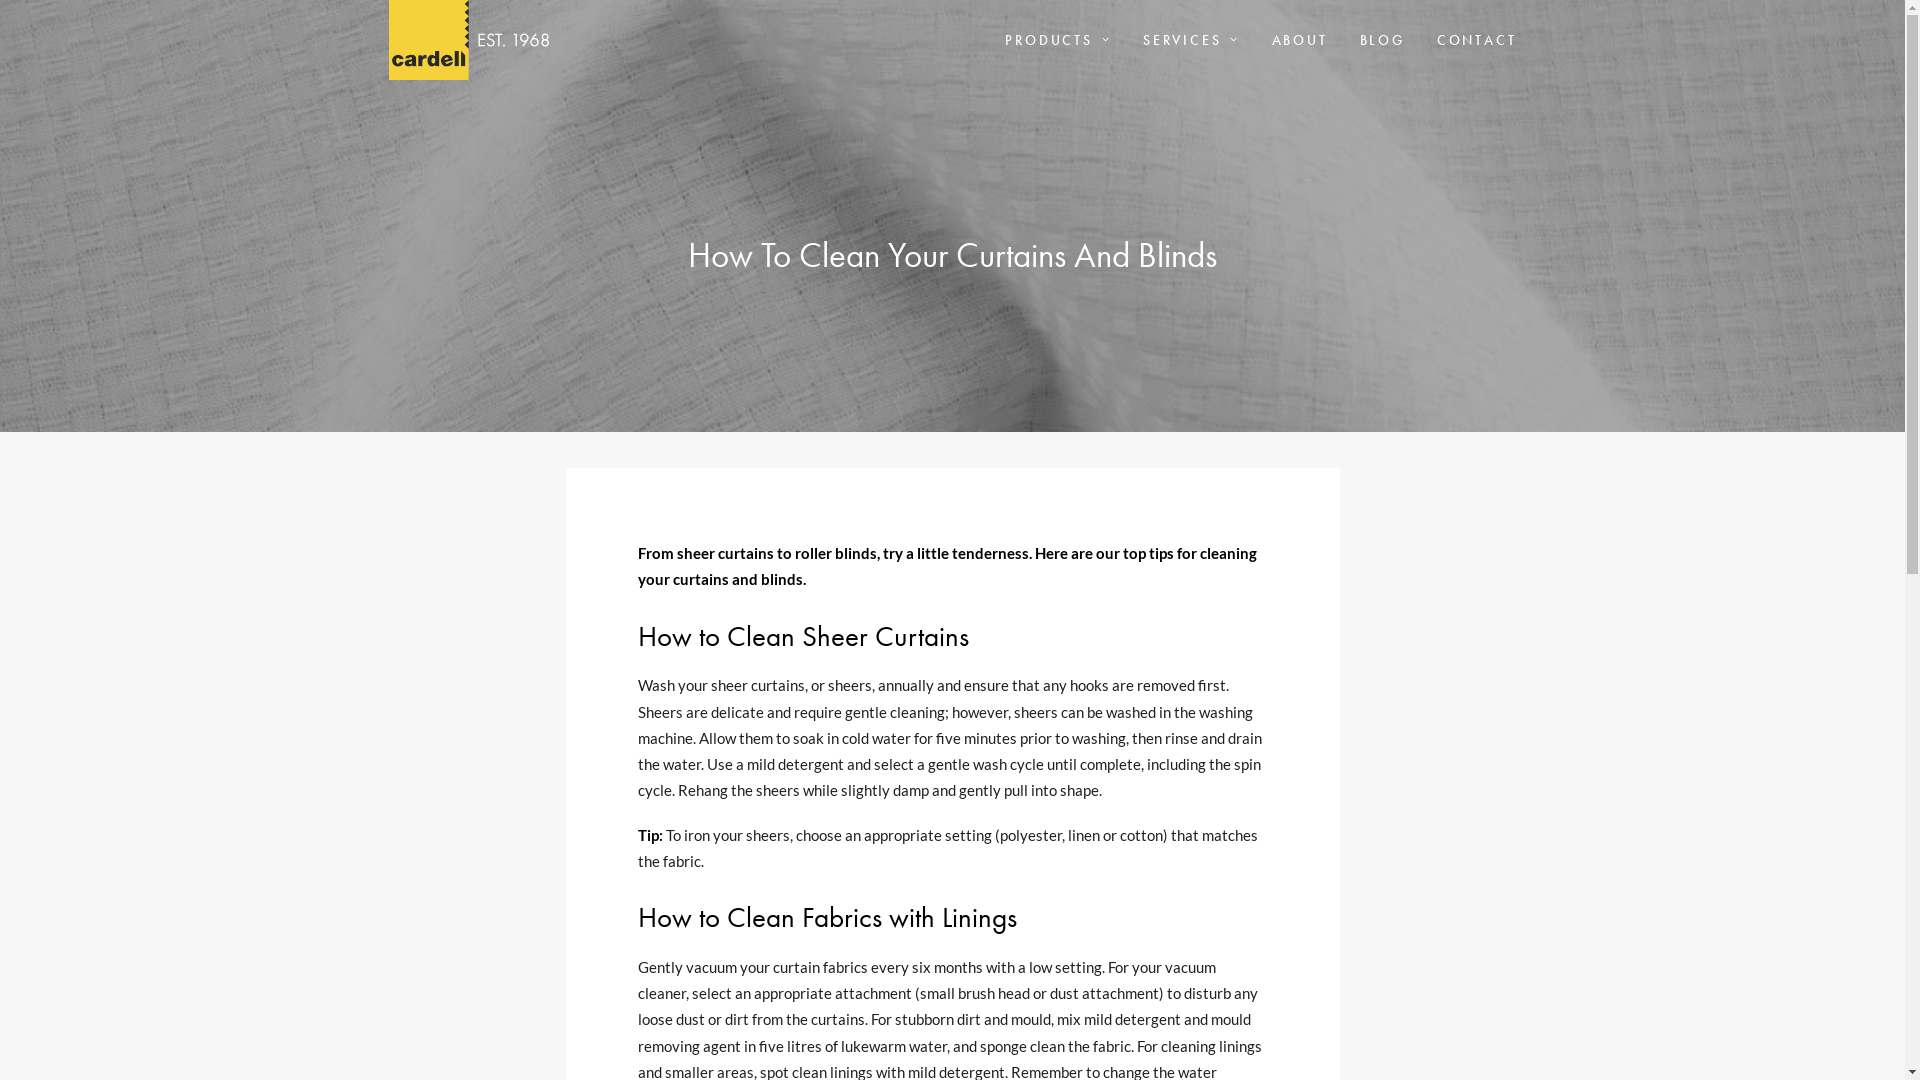 This screenshot has width=1920, height=1080. I want to click on PRODUCTS, so click(1065, 40).